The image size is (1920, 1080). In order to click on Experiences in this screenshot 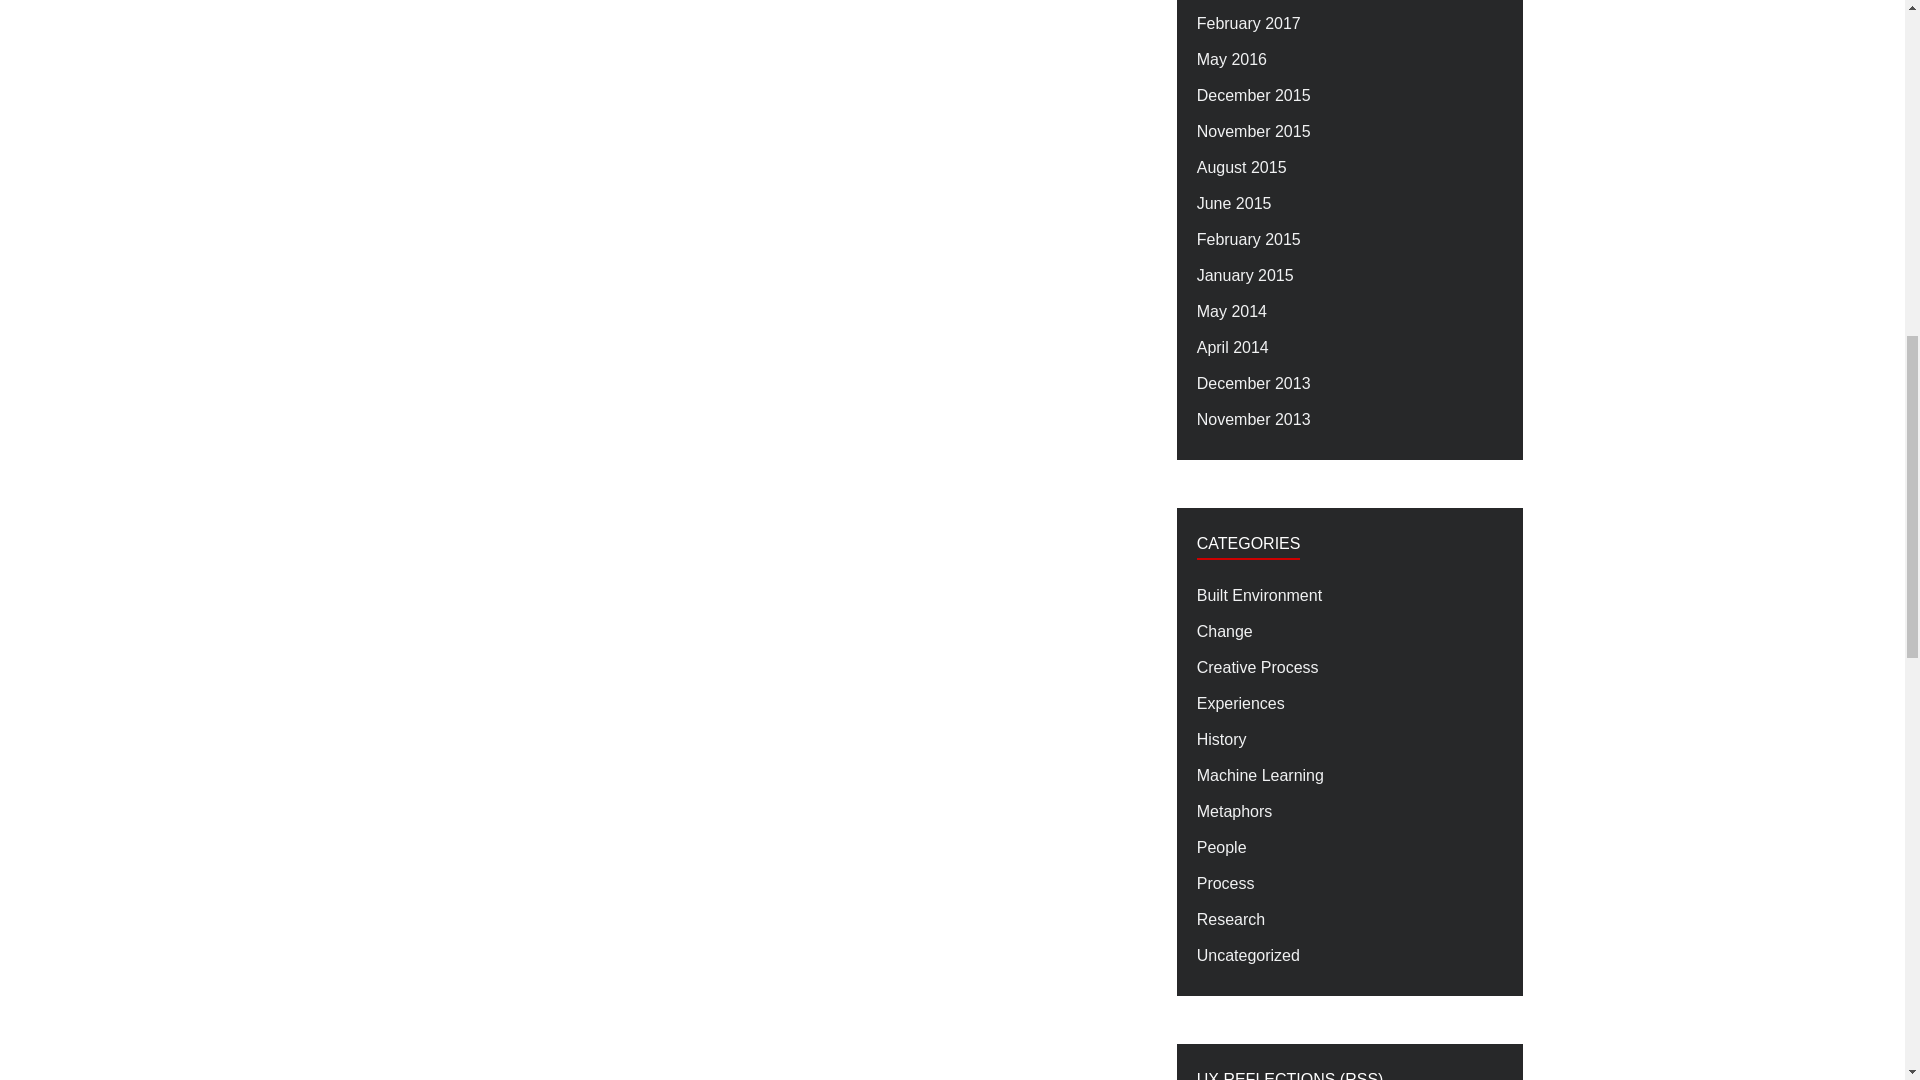, I will do `click(1240, 704)`.